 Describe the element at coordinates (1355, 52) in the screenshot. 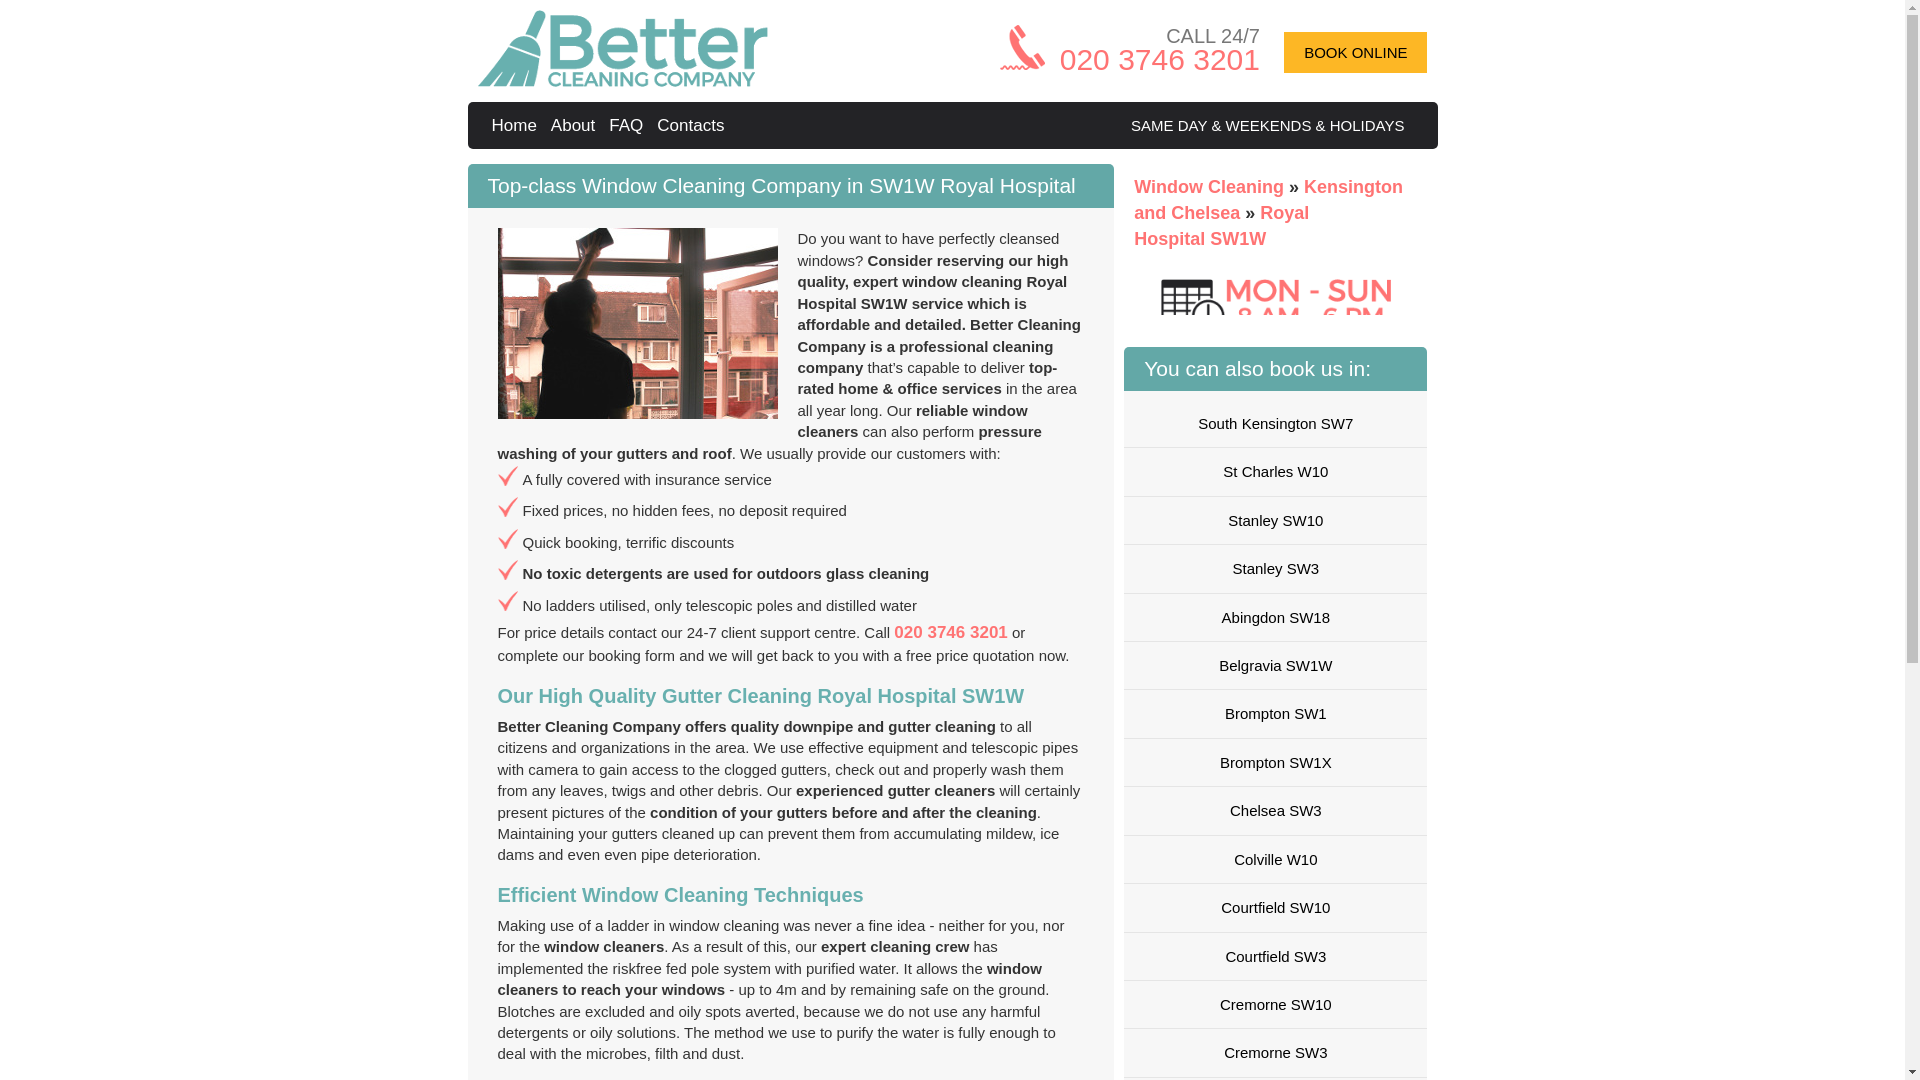

I see `BOOK ONLINE` at that location.